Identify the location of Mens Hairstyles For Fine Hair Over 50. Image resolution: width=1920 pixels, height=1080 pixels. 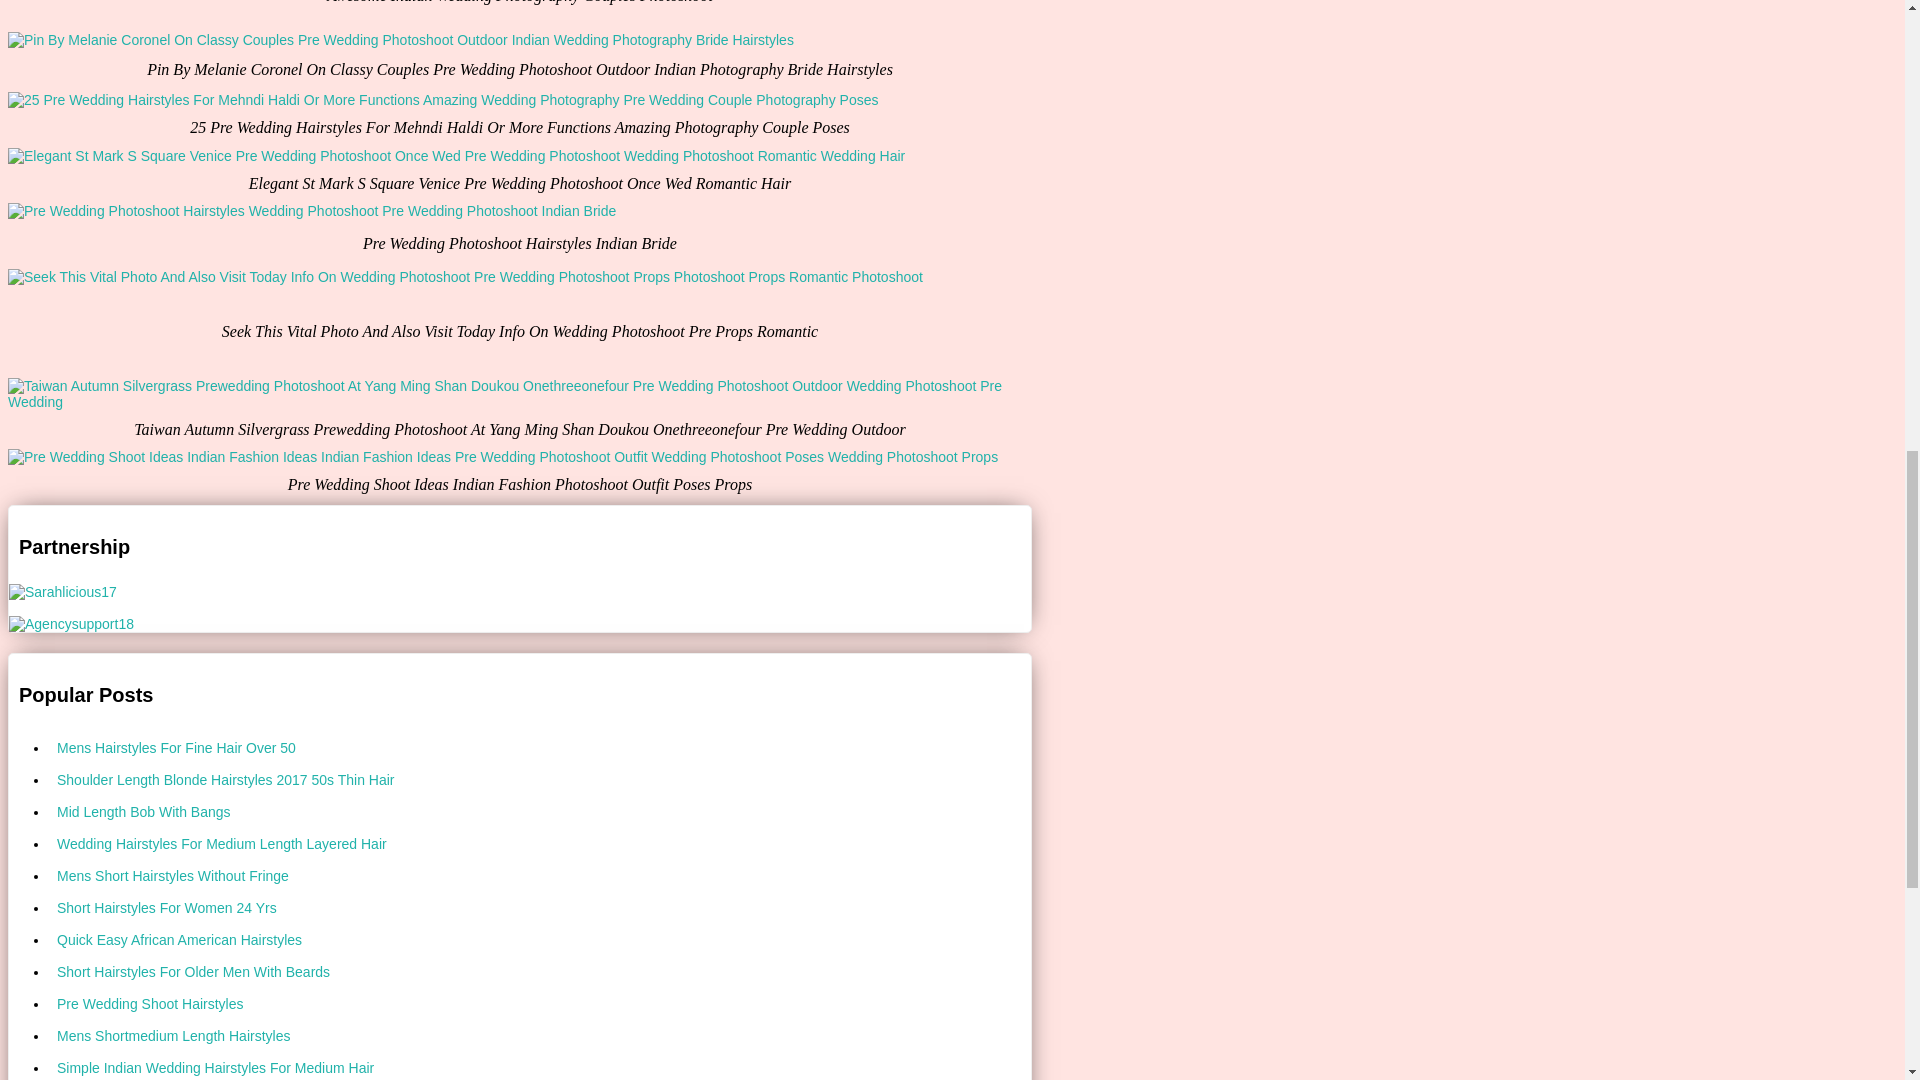
(540, 748).